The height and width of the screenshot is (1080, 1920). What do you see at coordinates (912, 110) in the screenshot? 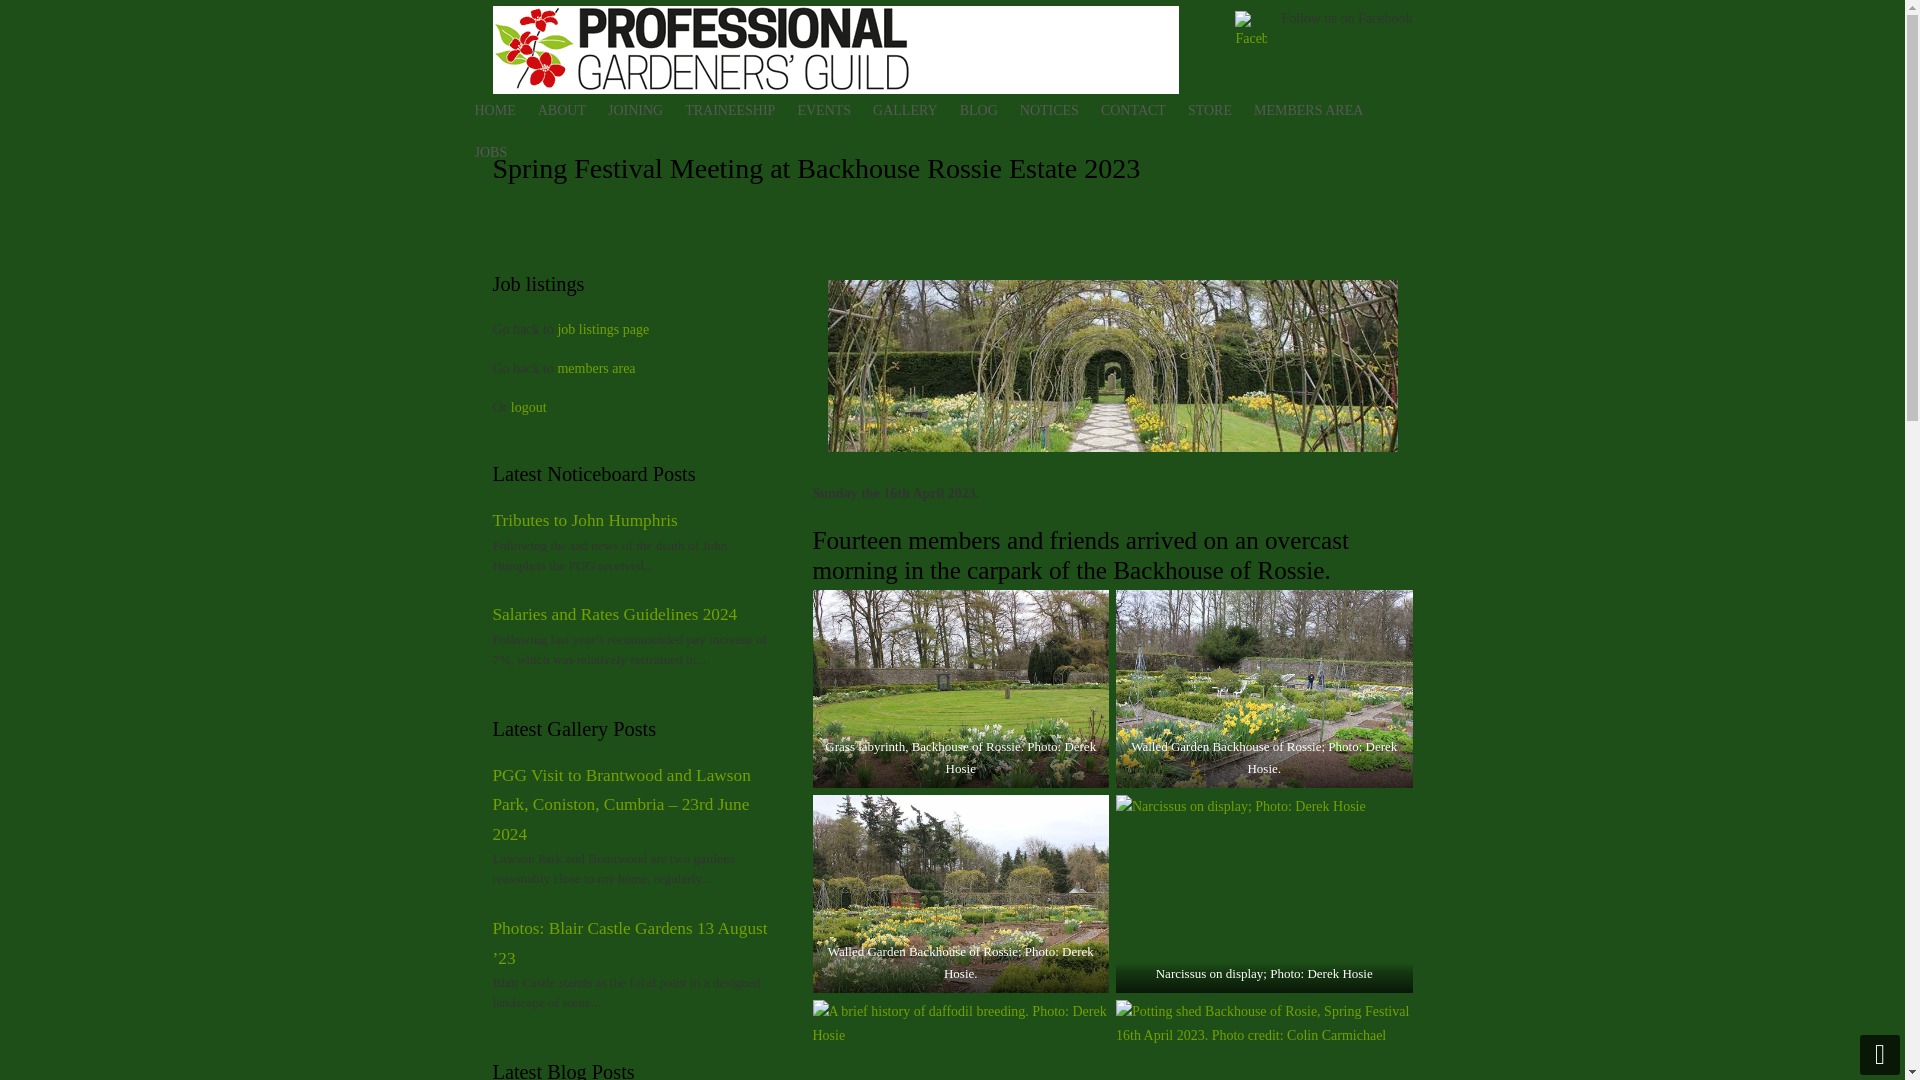
I see `Gallery of Professional Gardeners Guildevents and visits` at bounding box center [912, 110].